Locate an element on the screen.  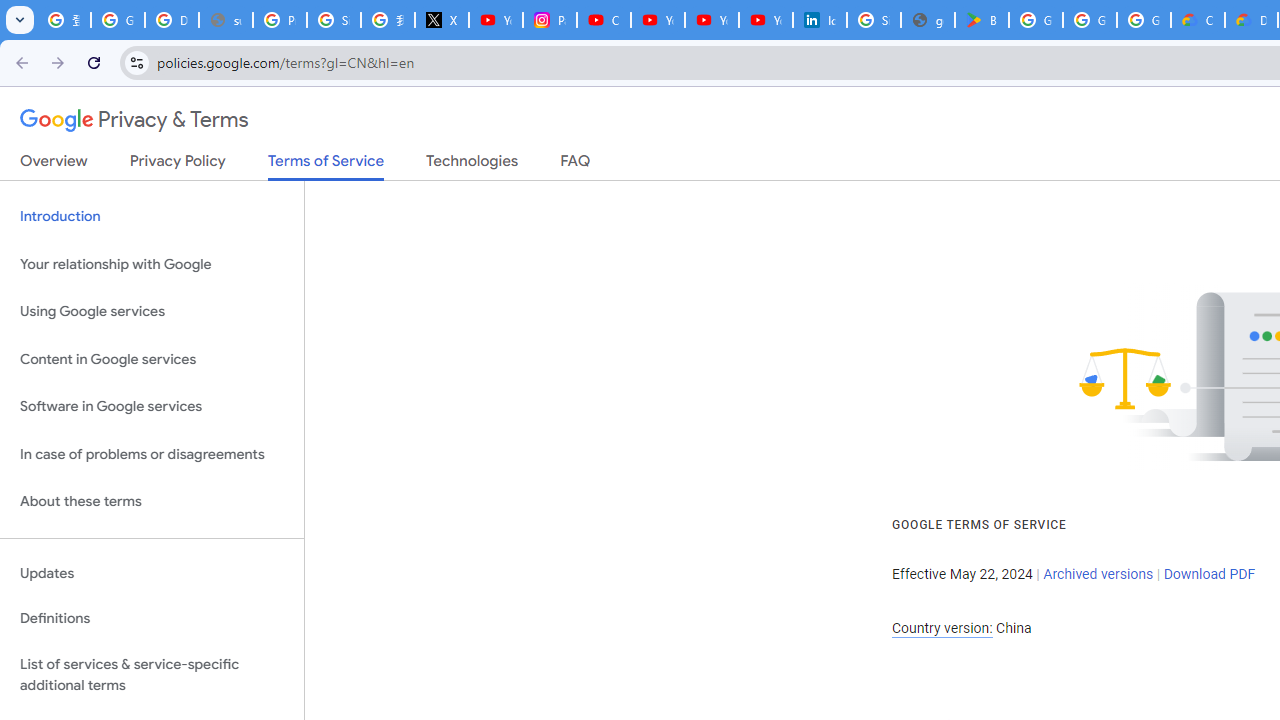
Google Workspace - Specific Terms is located at coordinates (1144, 20).